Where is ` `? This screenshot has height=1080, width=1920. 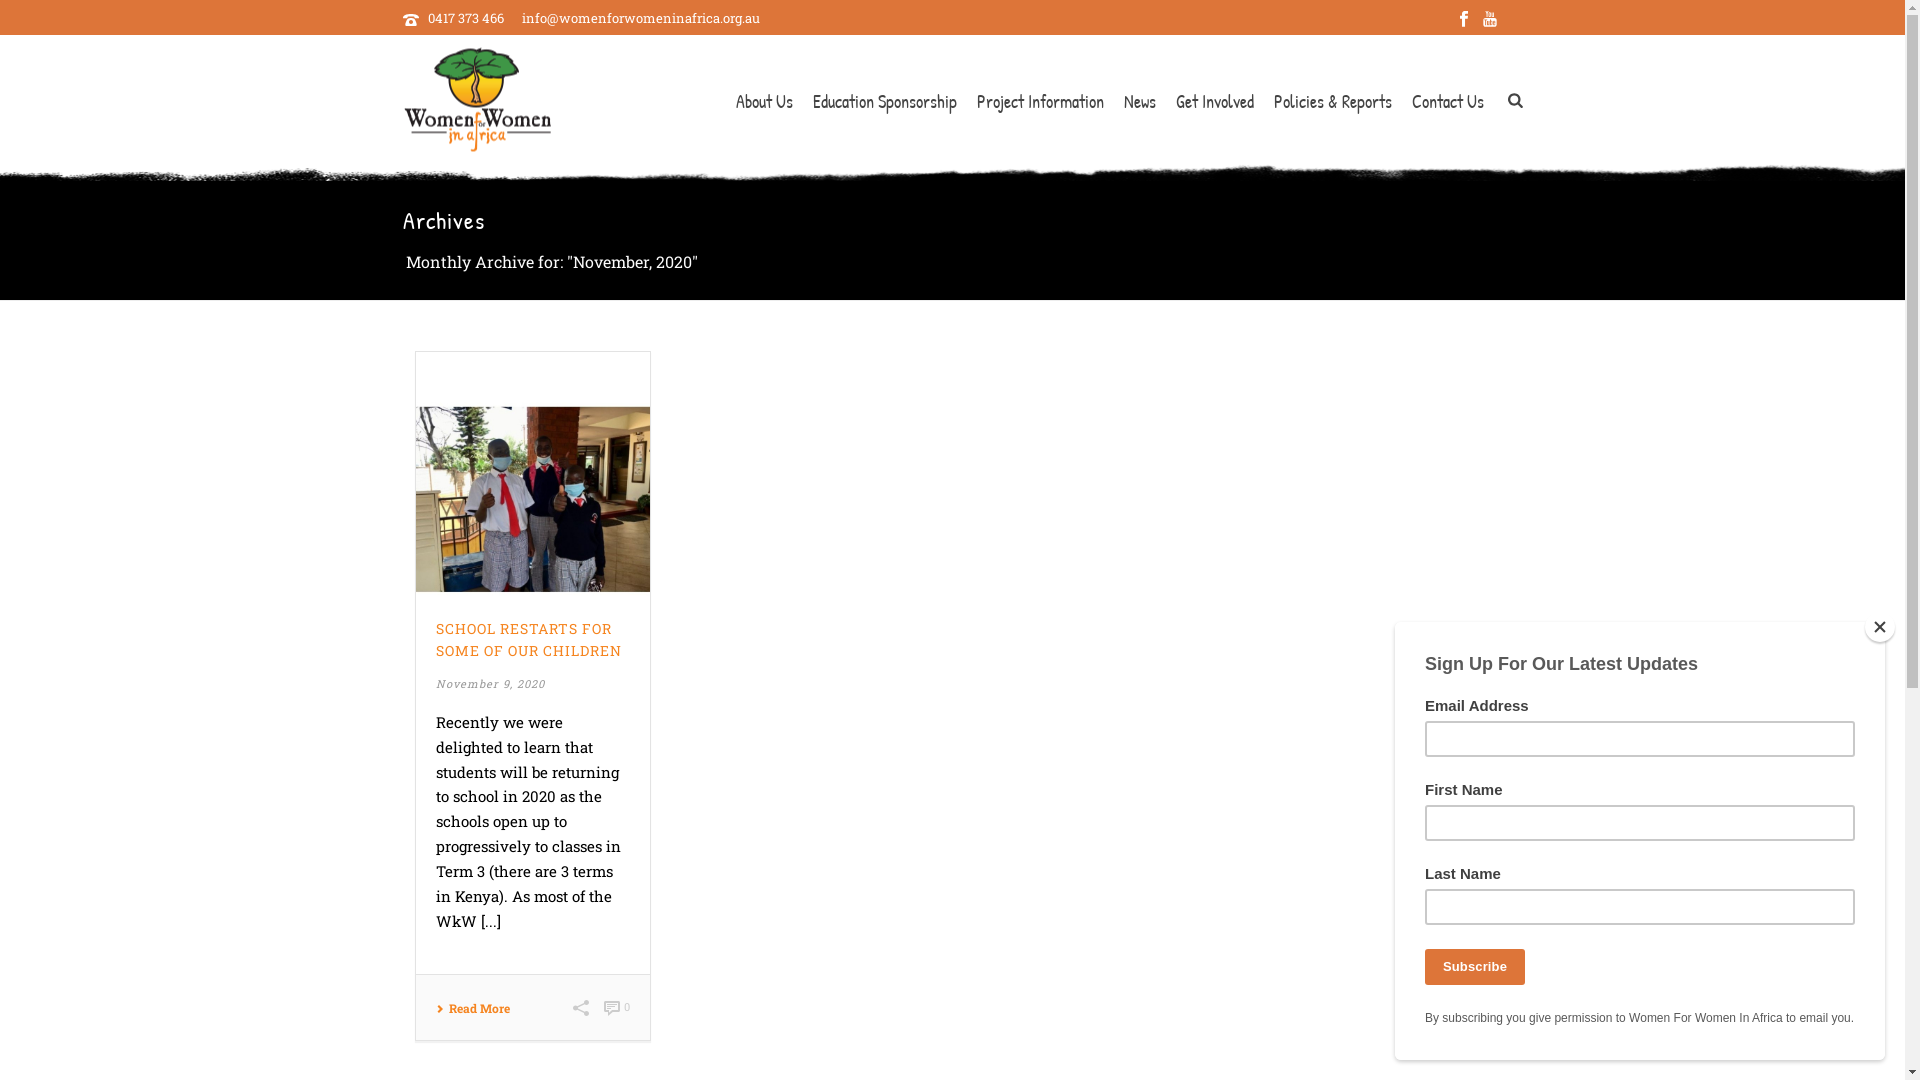
  is located at coordinates (533, 474).